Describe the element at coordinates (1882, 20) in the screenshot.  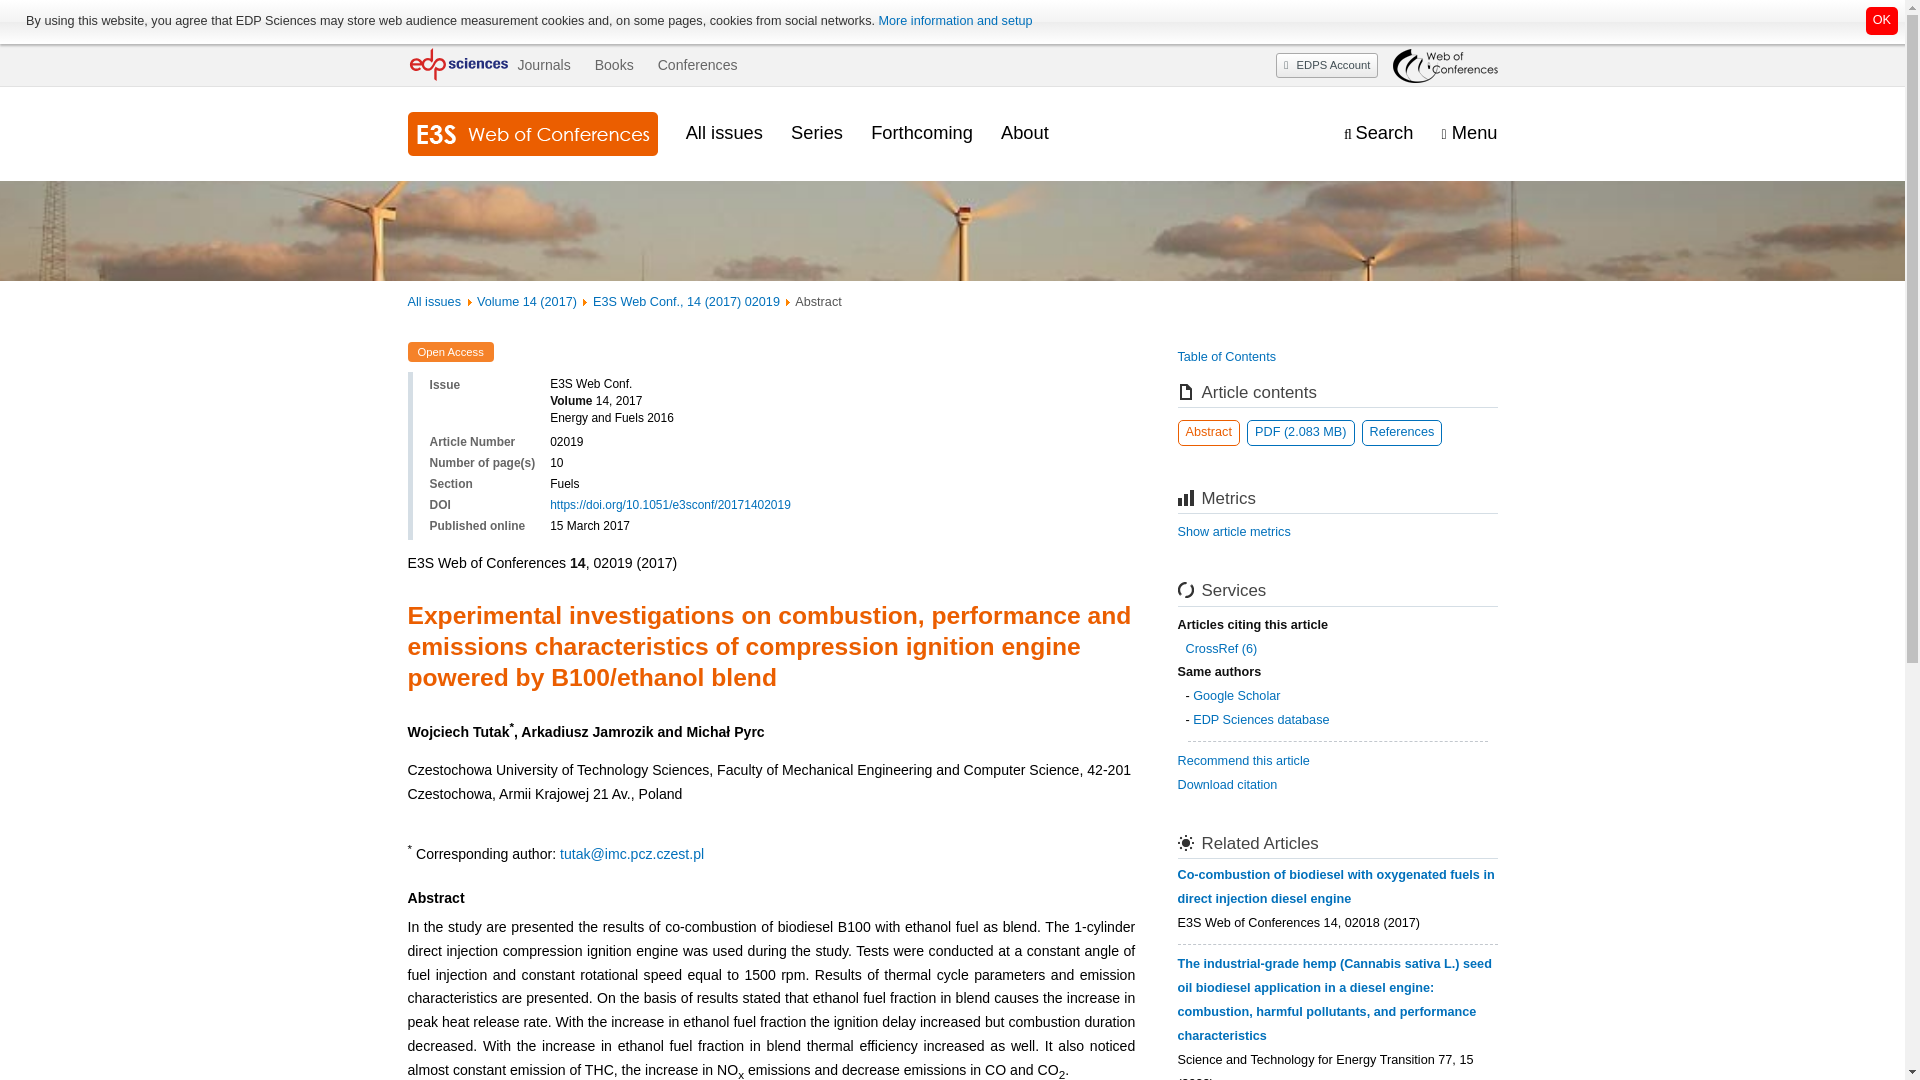
I see `OK` at that location.